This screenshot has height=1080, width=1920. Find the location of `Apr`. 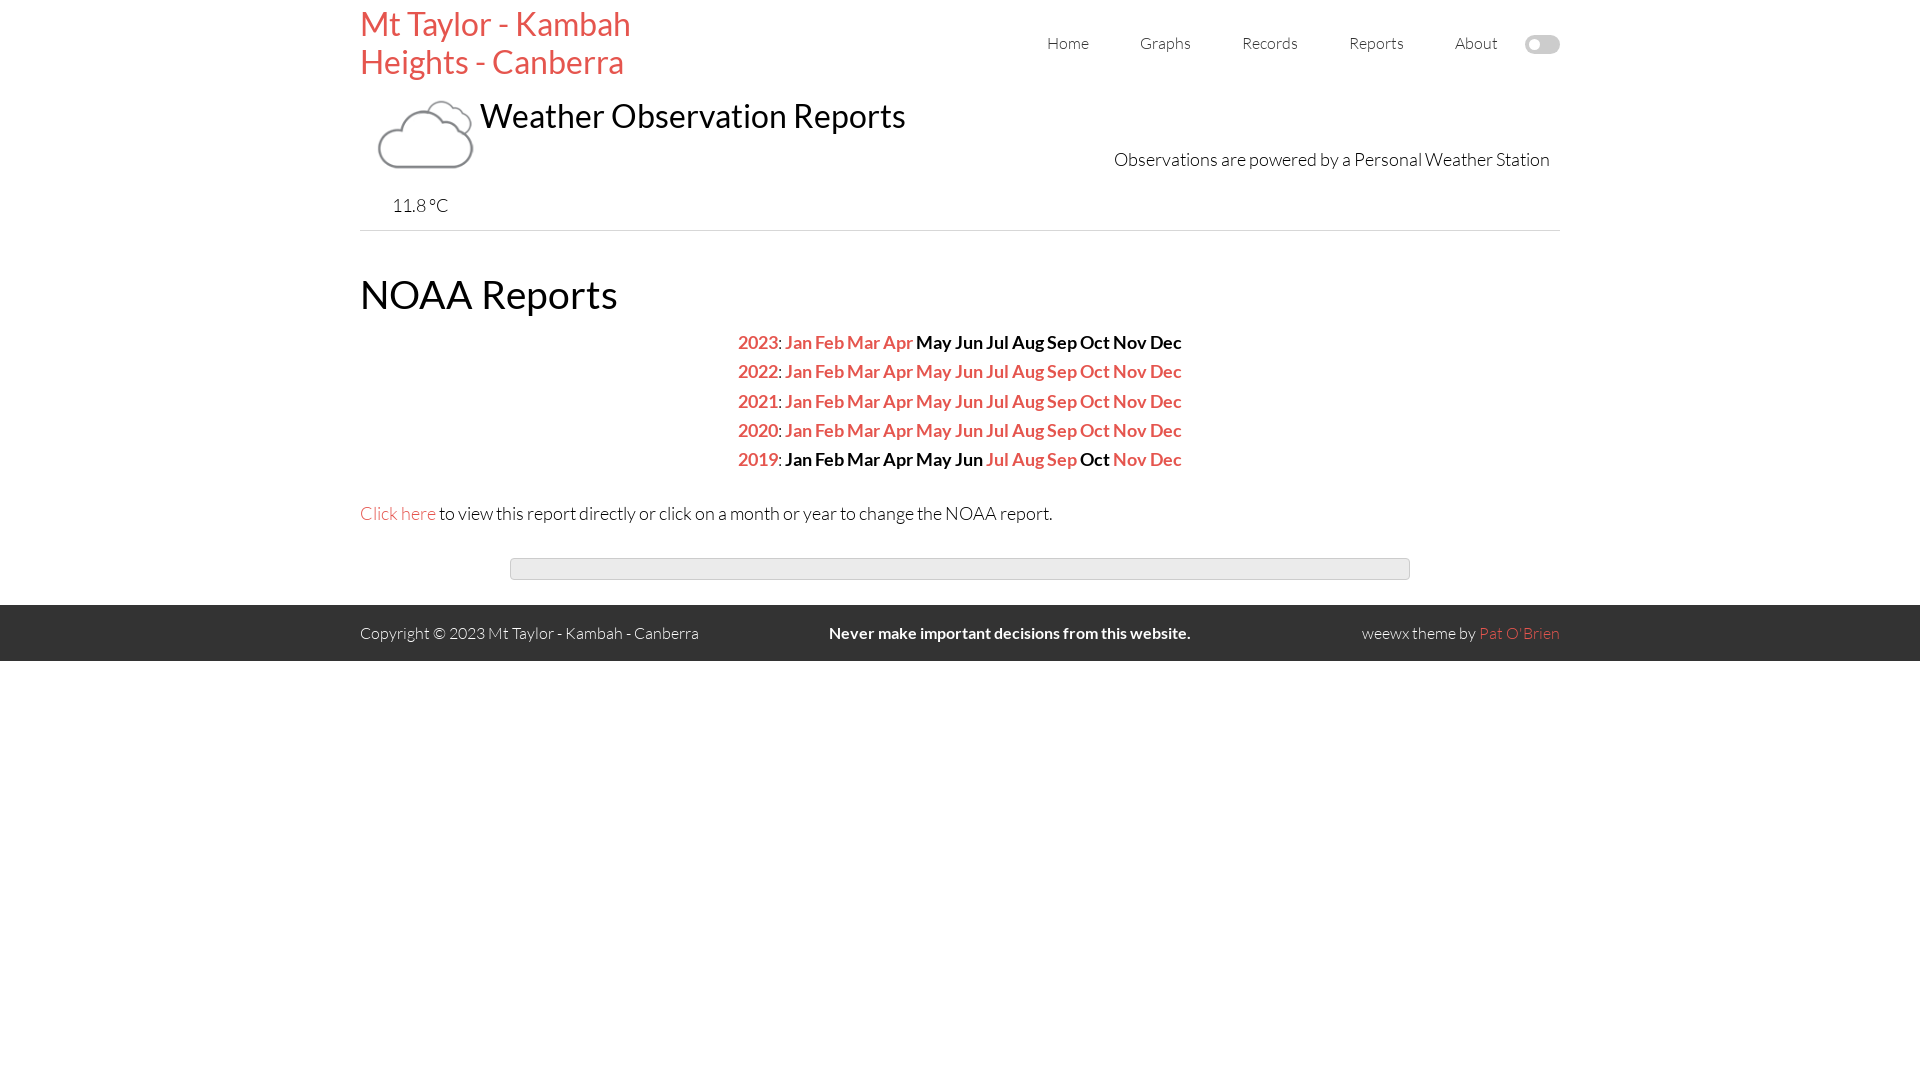

Apr is located at coordinates (898, 430).